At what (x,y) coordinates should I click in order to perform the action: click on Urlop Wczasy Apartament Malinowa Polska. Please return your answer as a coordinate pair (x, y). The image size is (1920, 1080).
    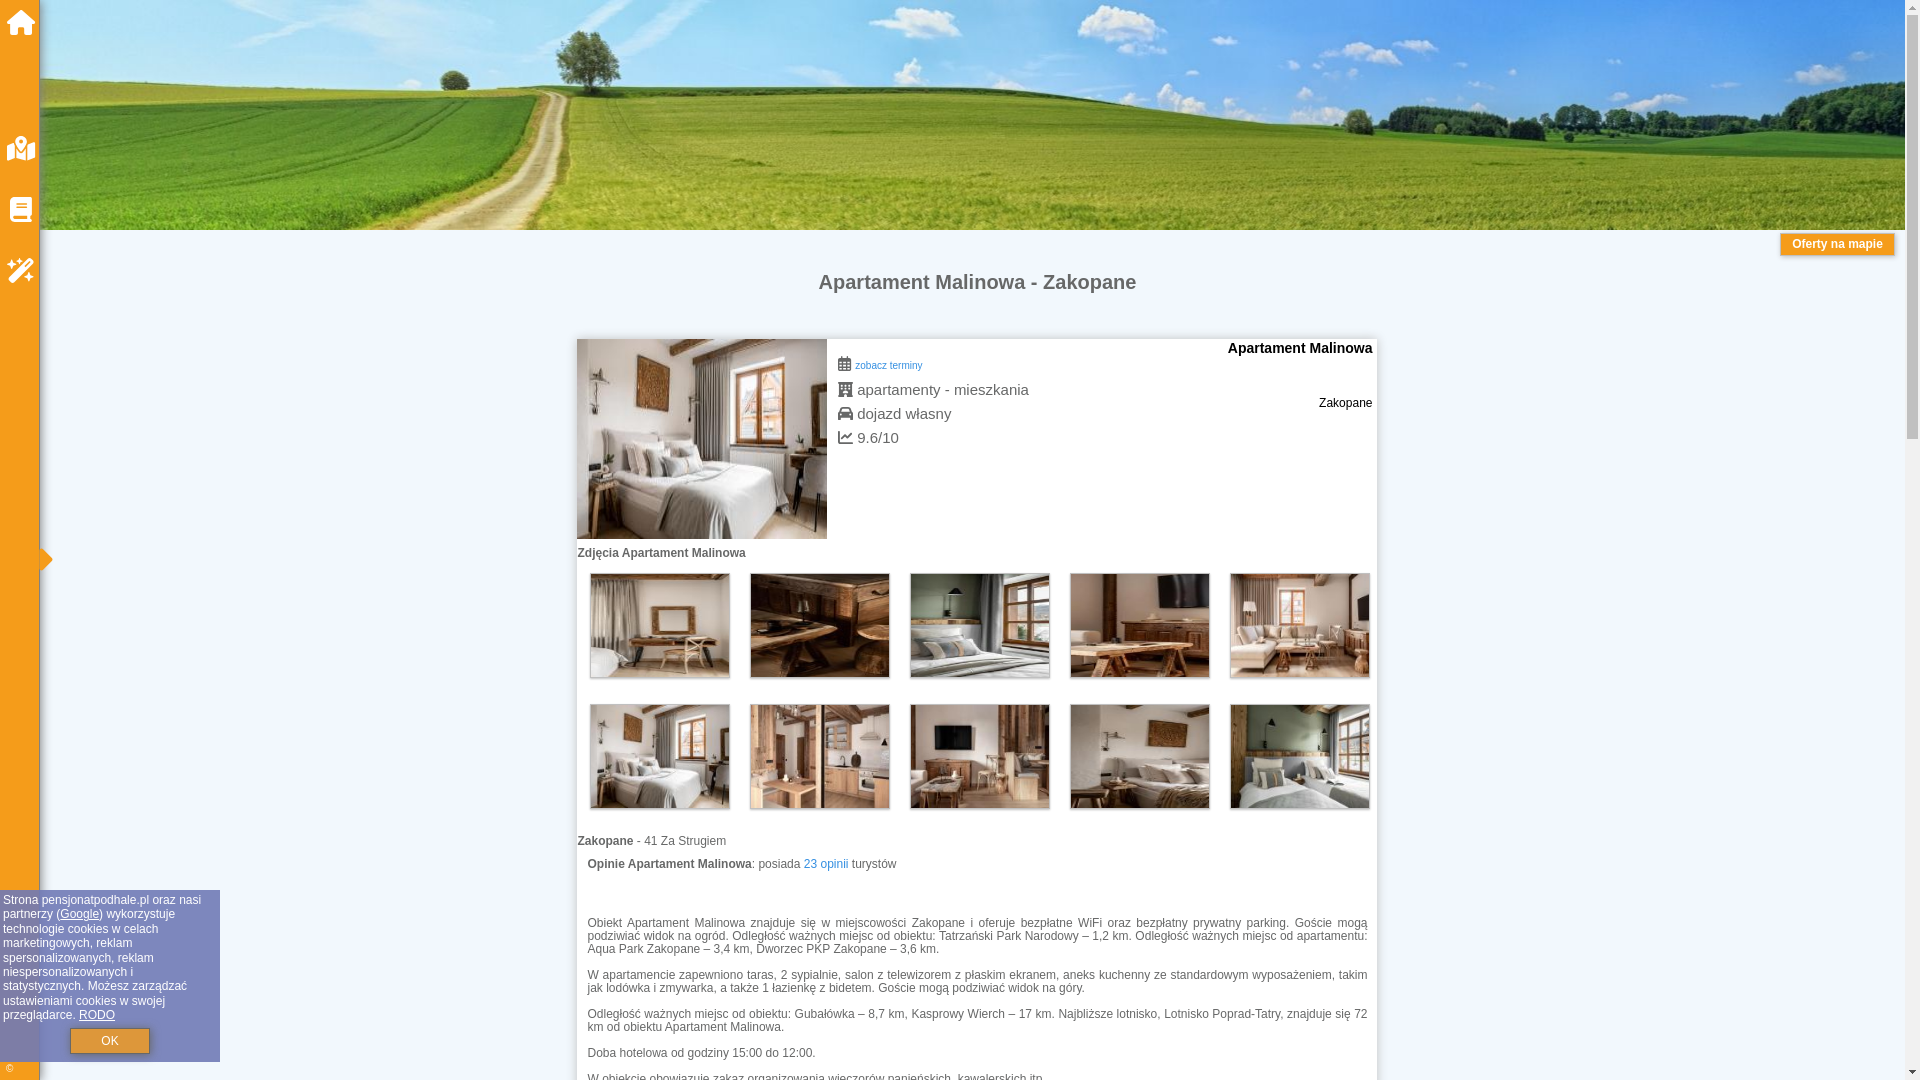
    Looking at the image, I should click on (820, 626).